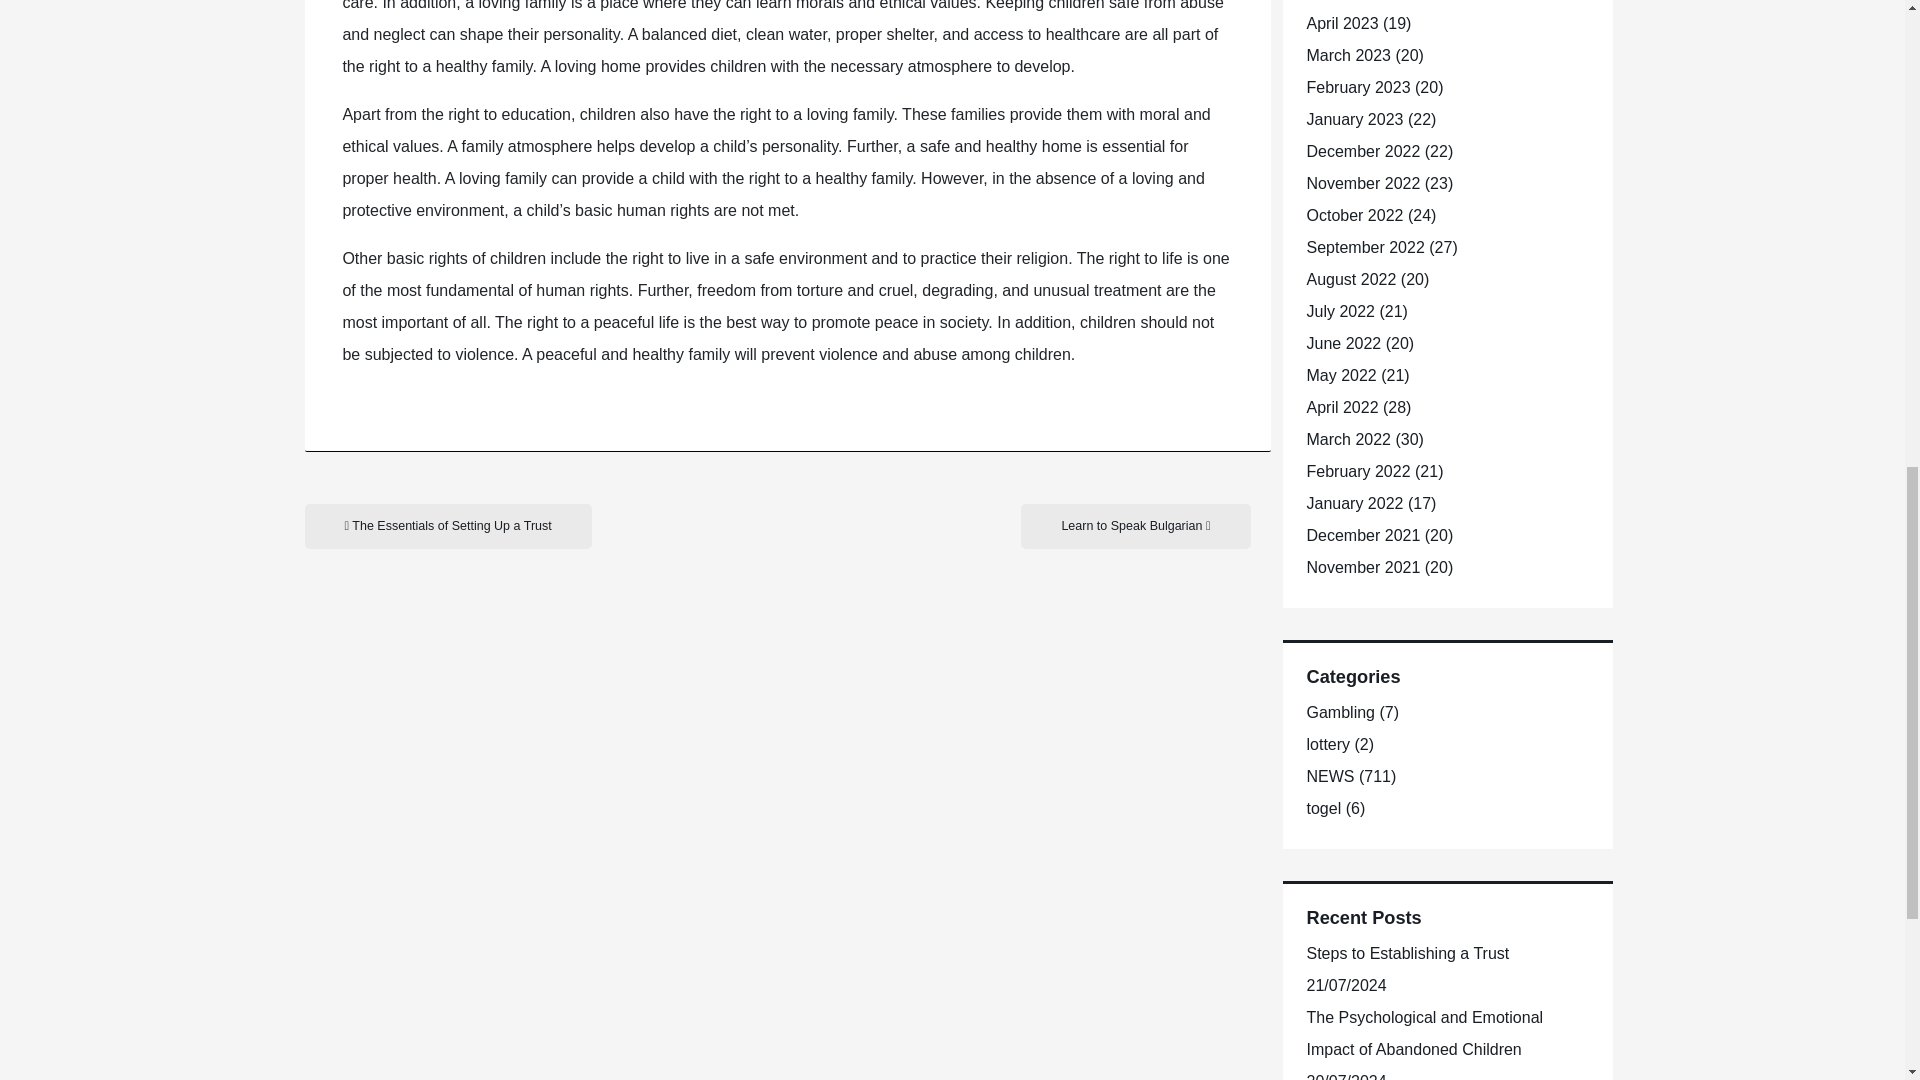  Describe the element at coordinates (1362, 150) in the screenshot. I see `December 2022` at that location.